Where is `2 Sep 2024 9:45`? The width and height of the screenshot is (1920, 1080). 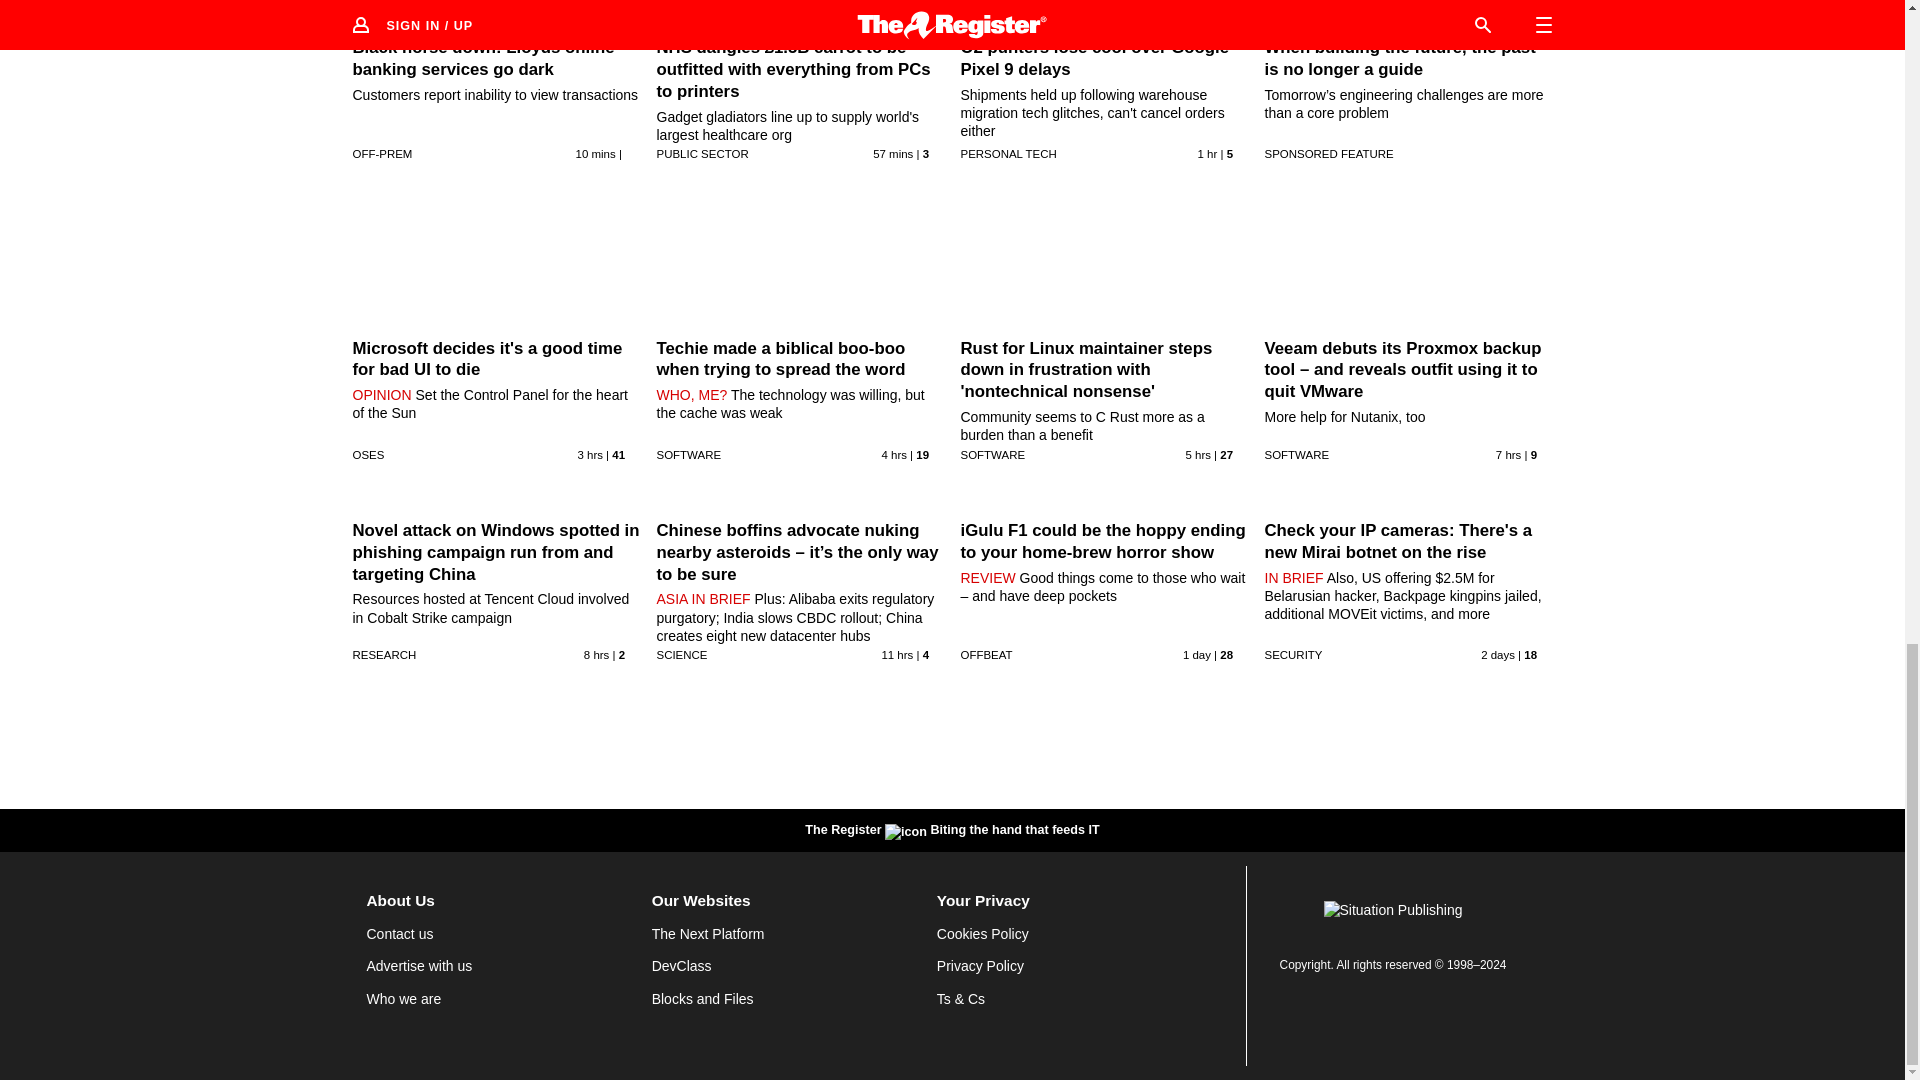 2 Sep 2024 9:45 is located at coordinates (1208, 153).